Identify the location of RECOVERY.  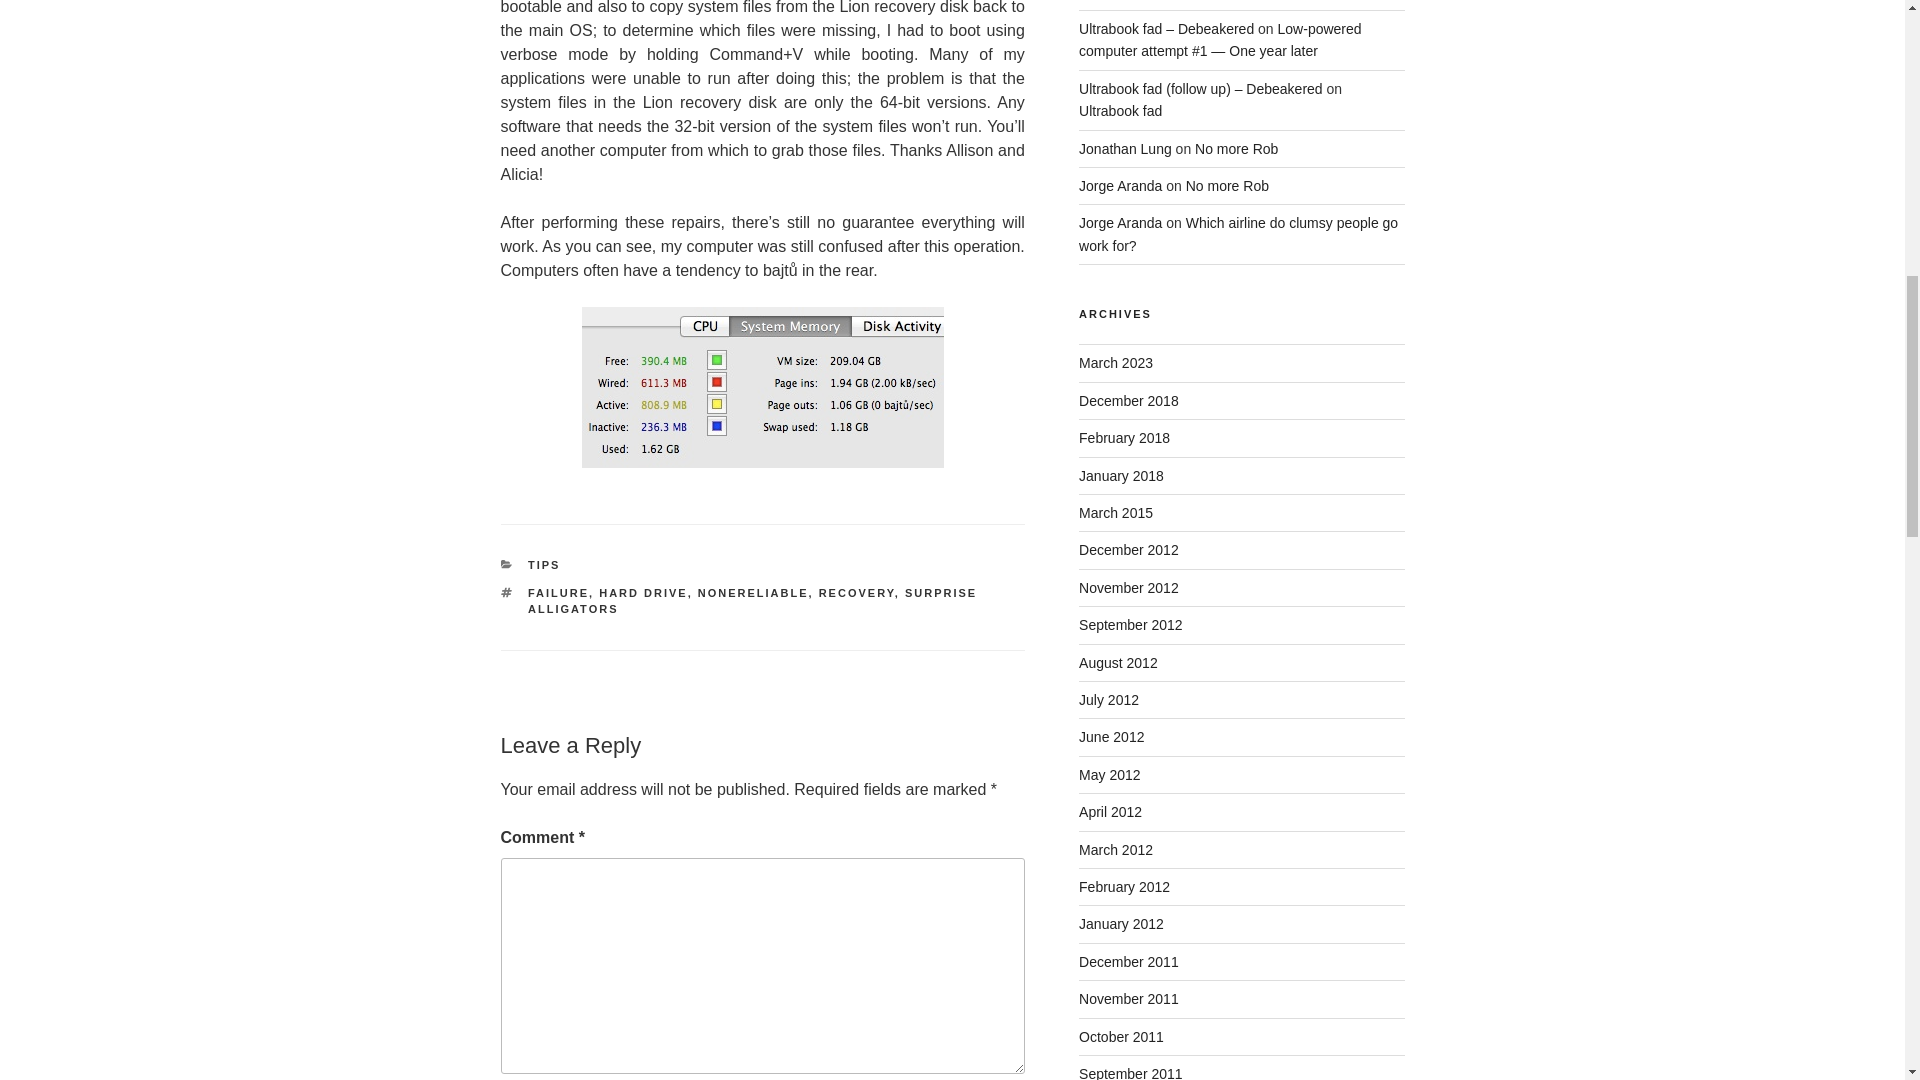
(856, 593).